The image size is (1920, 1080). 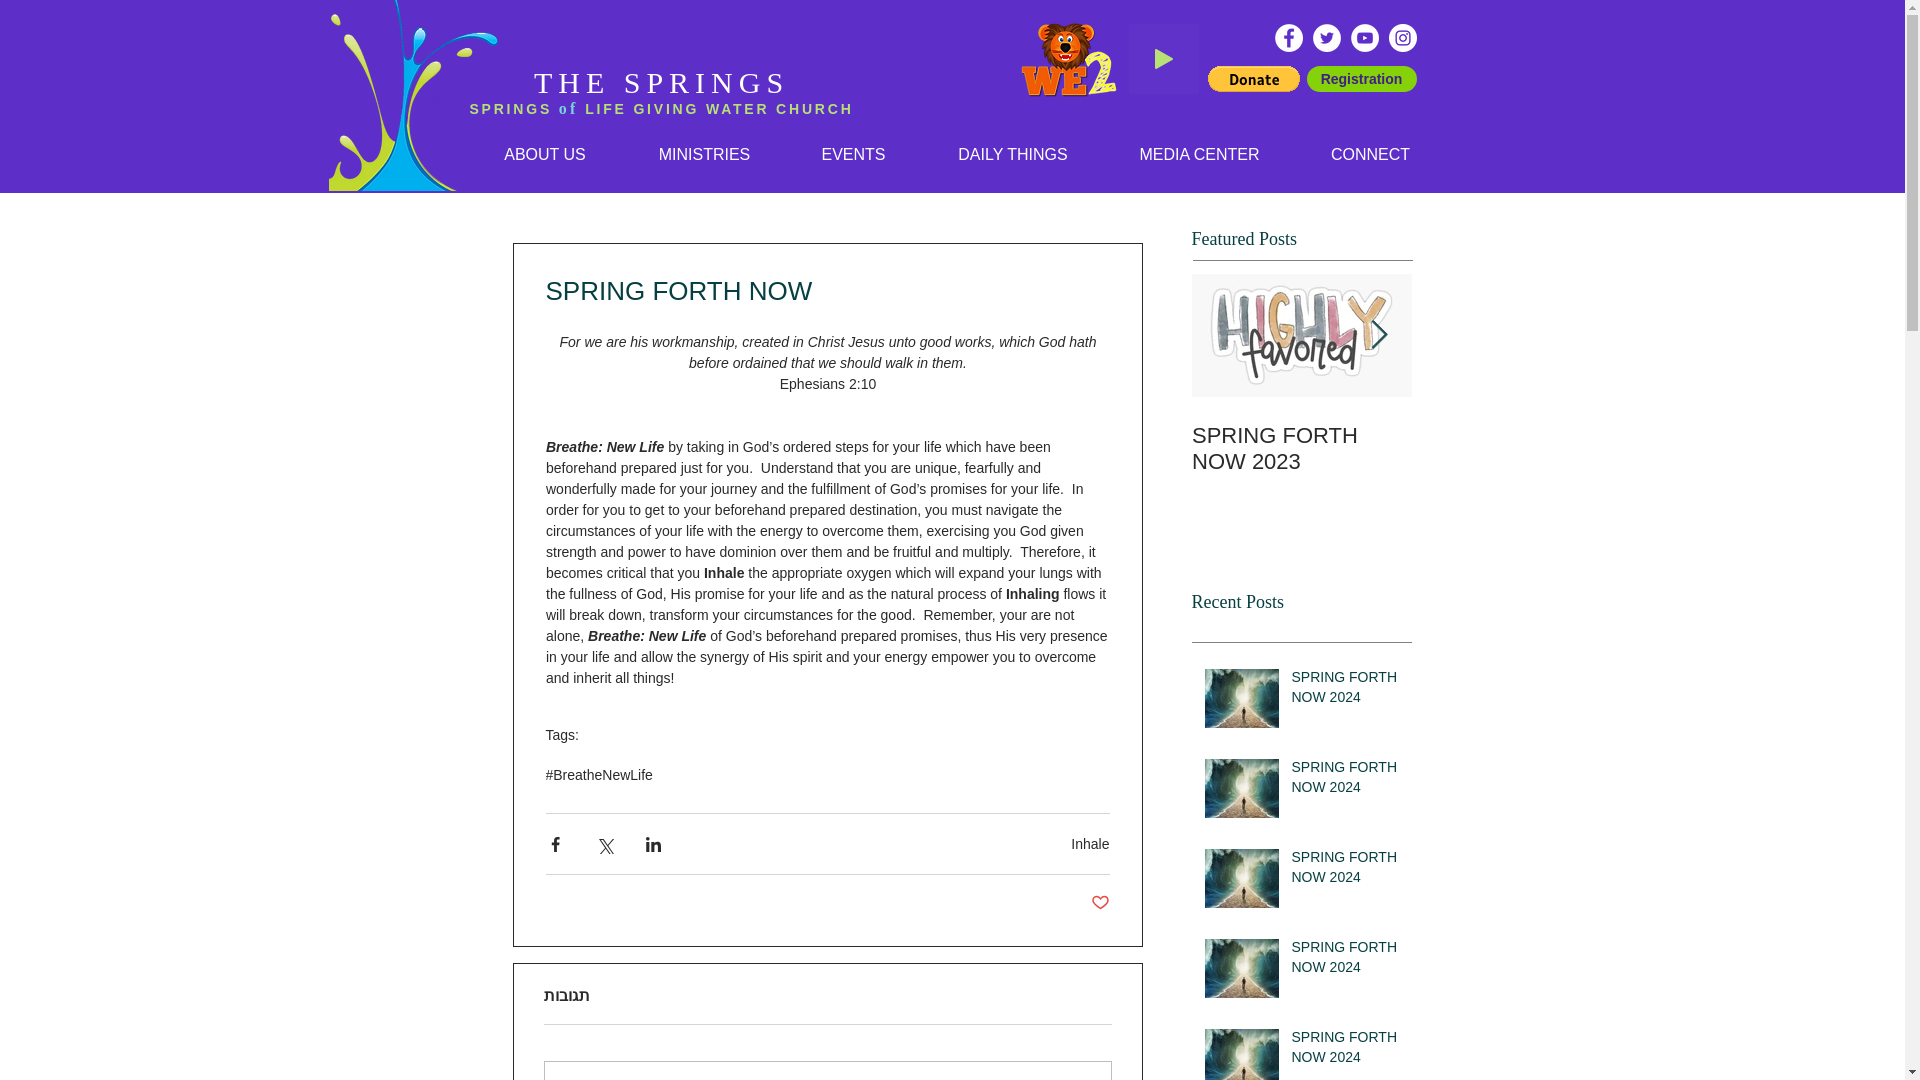 I want to click on Inhale, so click(x=1090, y=844).